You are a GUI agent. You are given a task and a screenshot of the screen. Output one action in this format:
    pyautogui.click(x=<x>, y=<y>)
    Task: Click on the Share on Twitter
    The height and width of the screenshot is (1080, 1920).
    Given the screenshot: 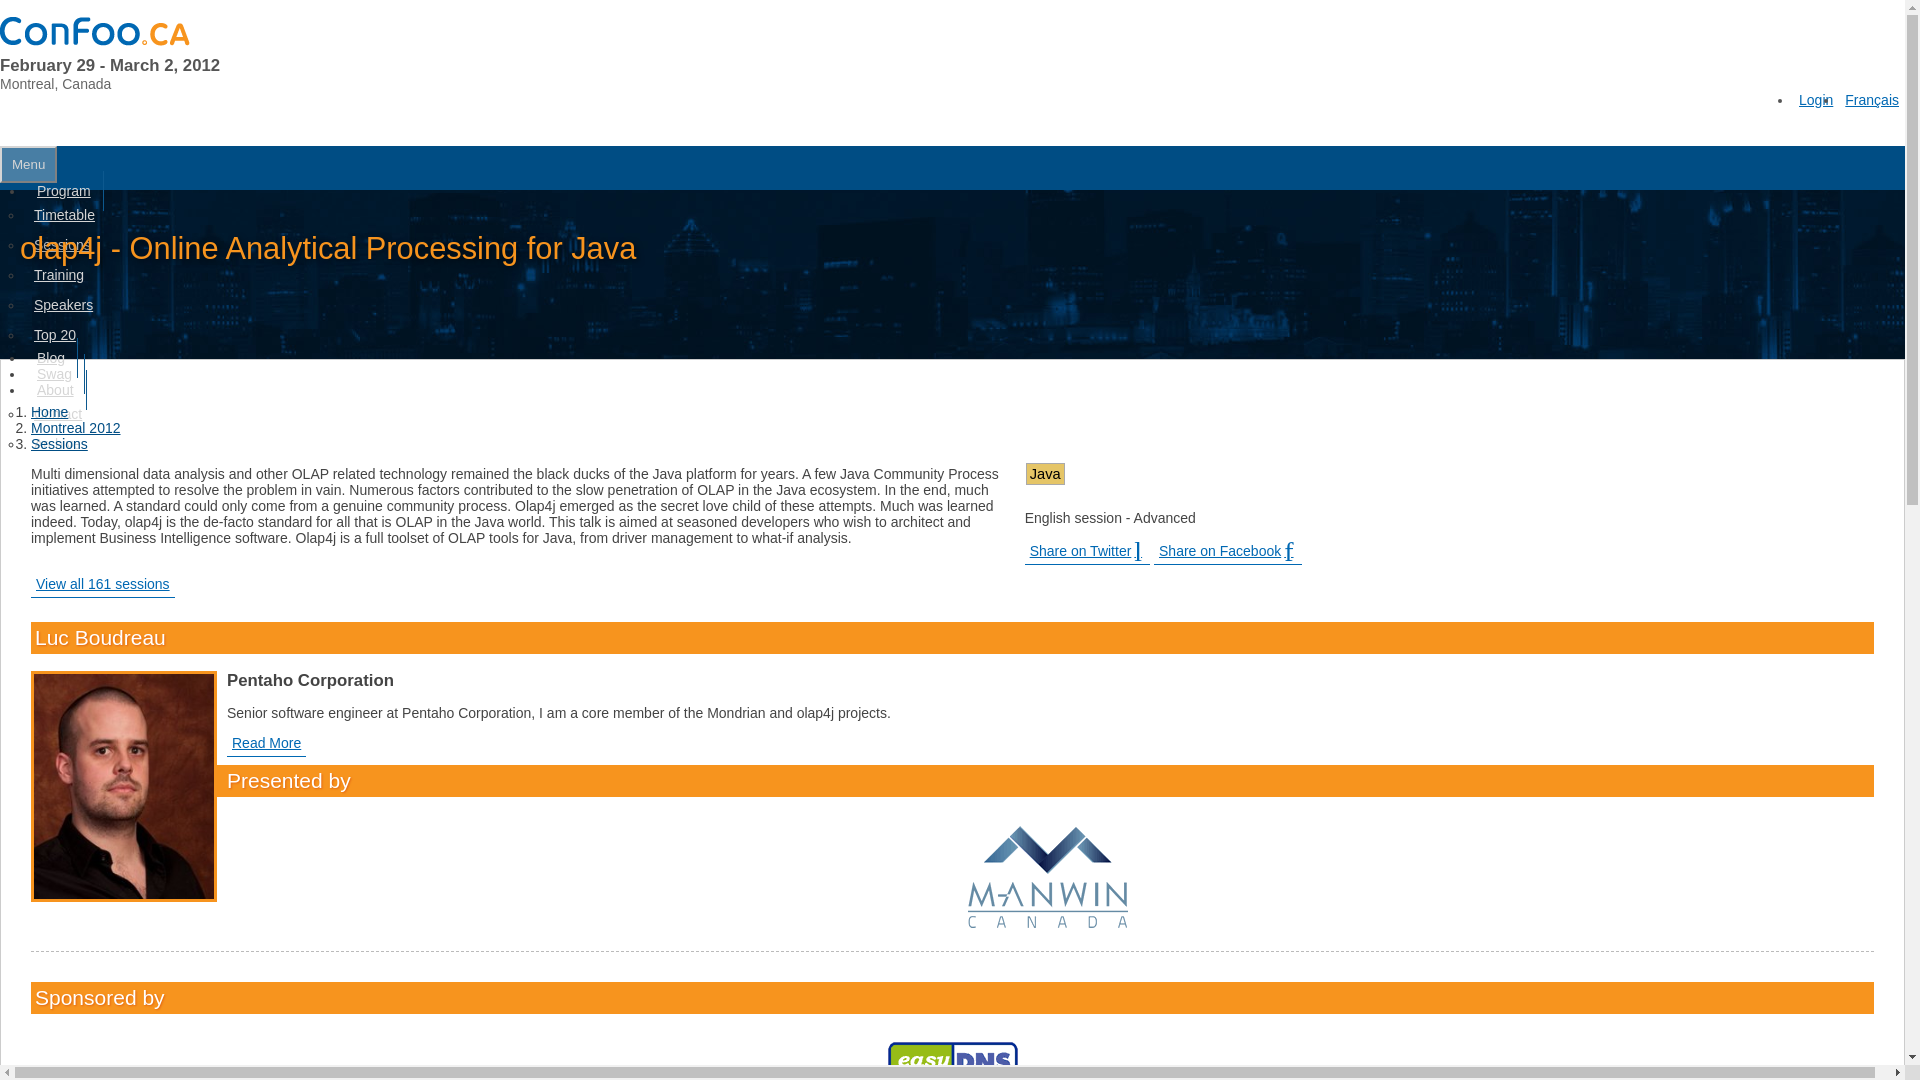 What is the action you would take?
    pyautogui.click(x=1088, y=550)
    